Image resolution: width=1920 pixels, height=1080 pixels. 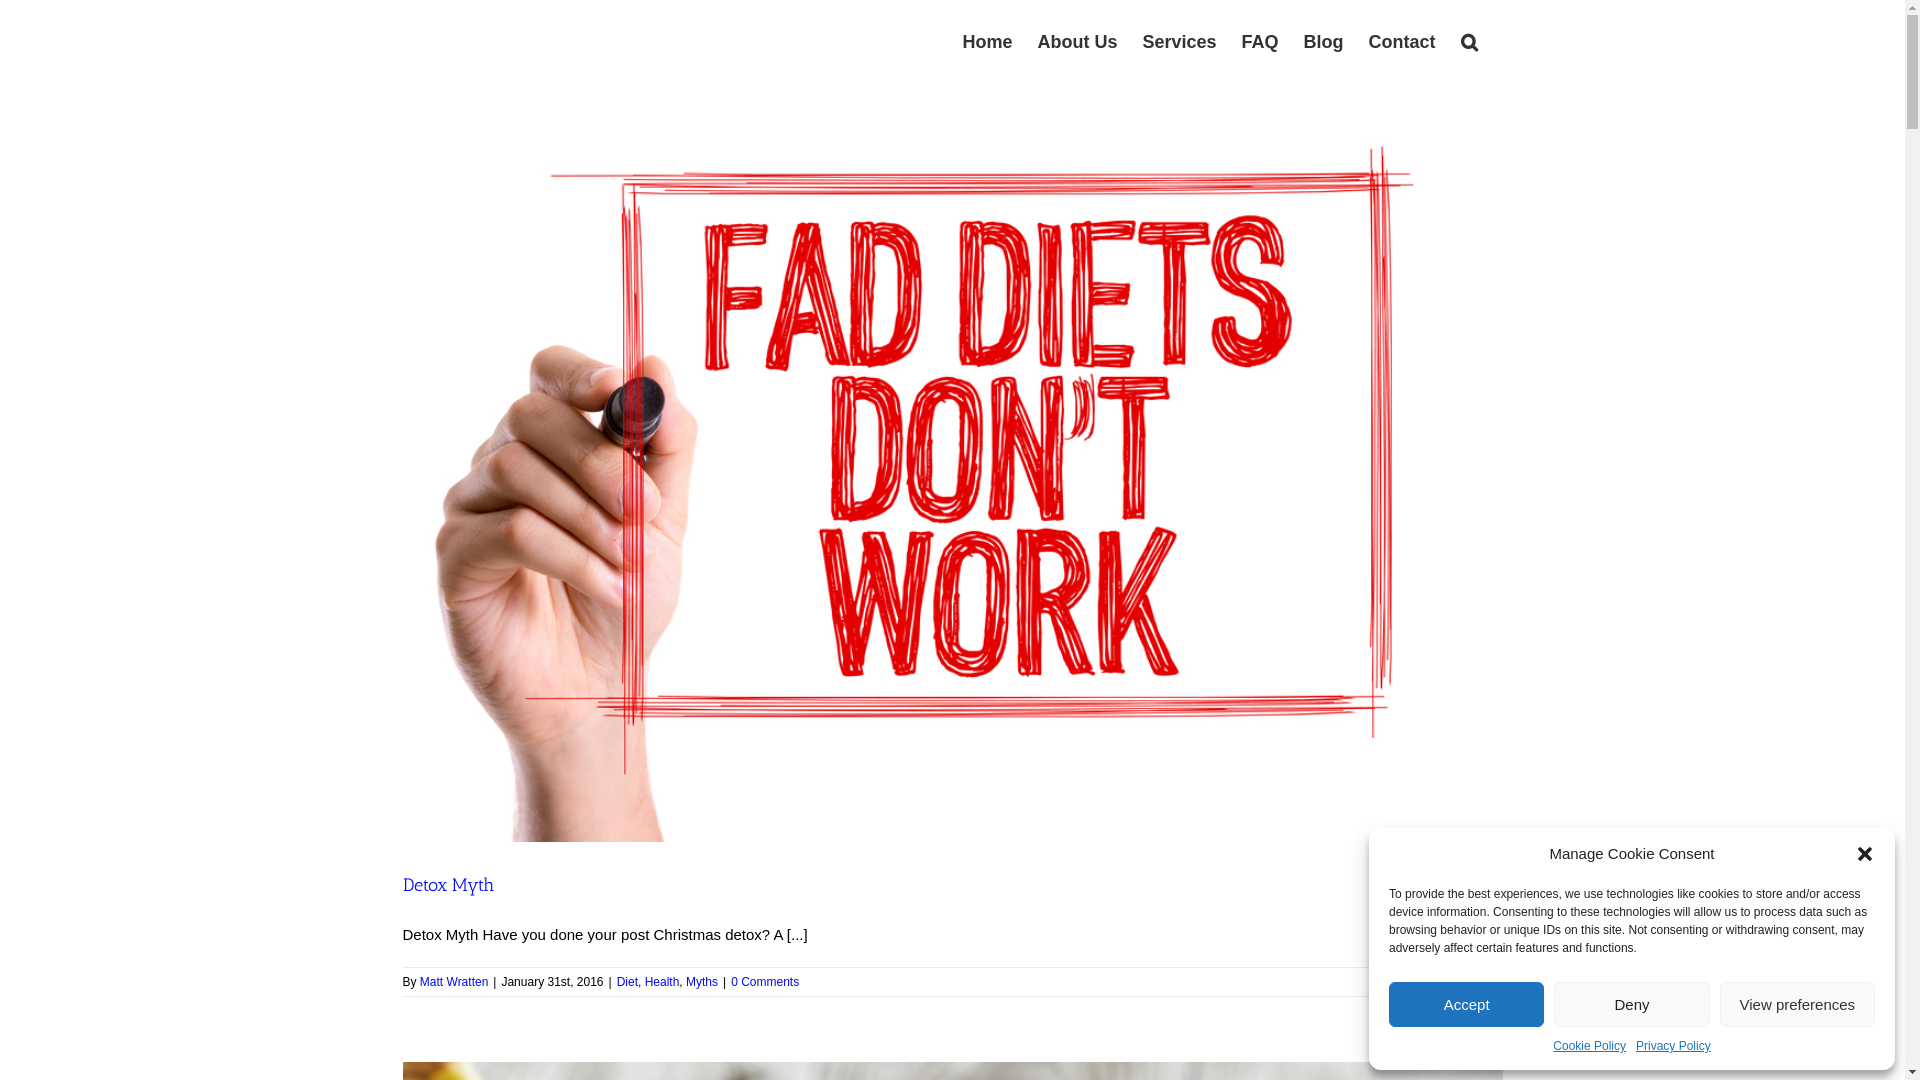 What do you see at coordinates (1468, 42) in the screenshot?
I see `Search` at bounding box center [1468, 42].